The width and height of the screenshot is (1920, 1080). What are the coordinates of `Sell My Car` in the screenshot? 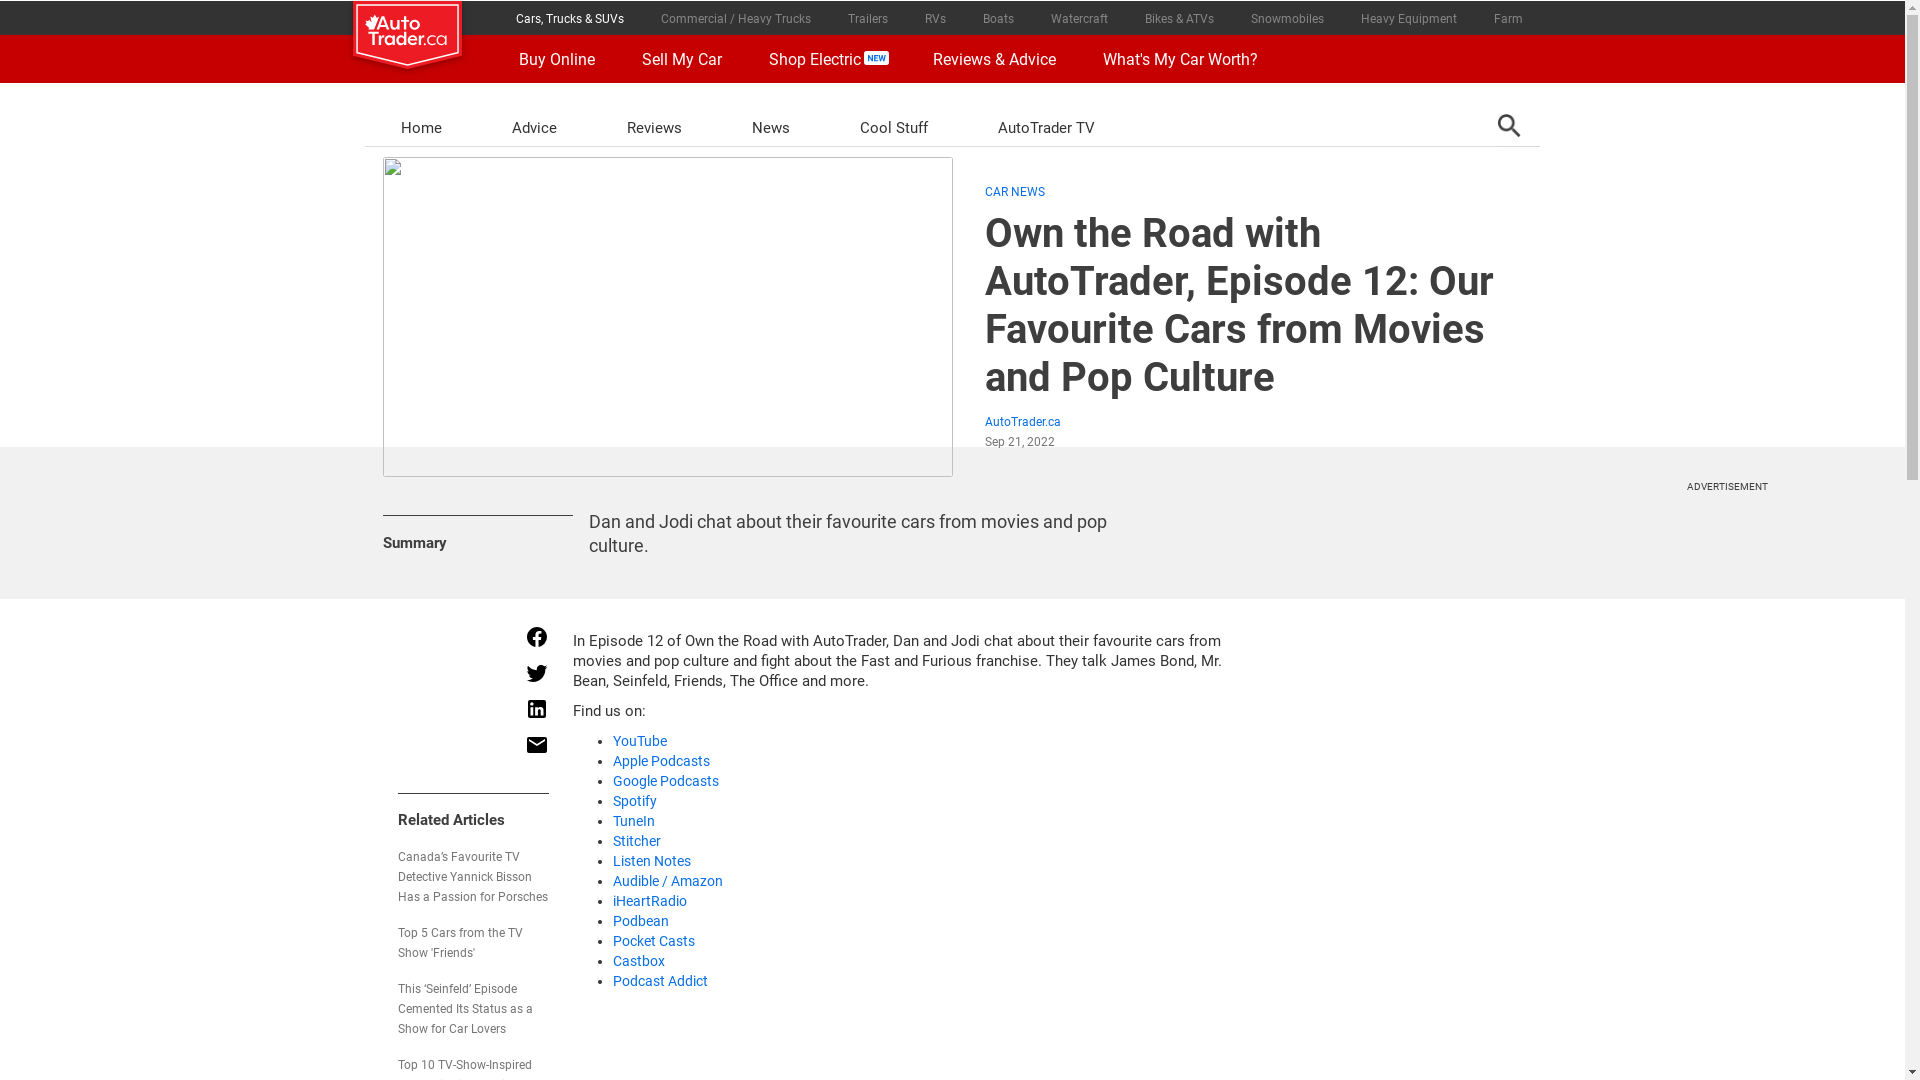 It's located at (676, 58).